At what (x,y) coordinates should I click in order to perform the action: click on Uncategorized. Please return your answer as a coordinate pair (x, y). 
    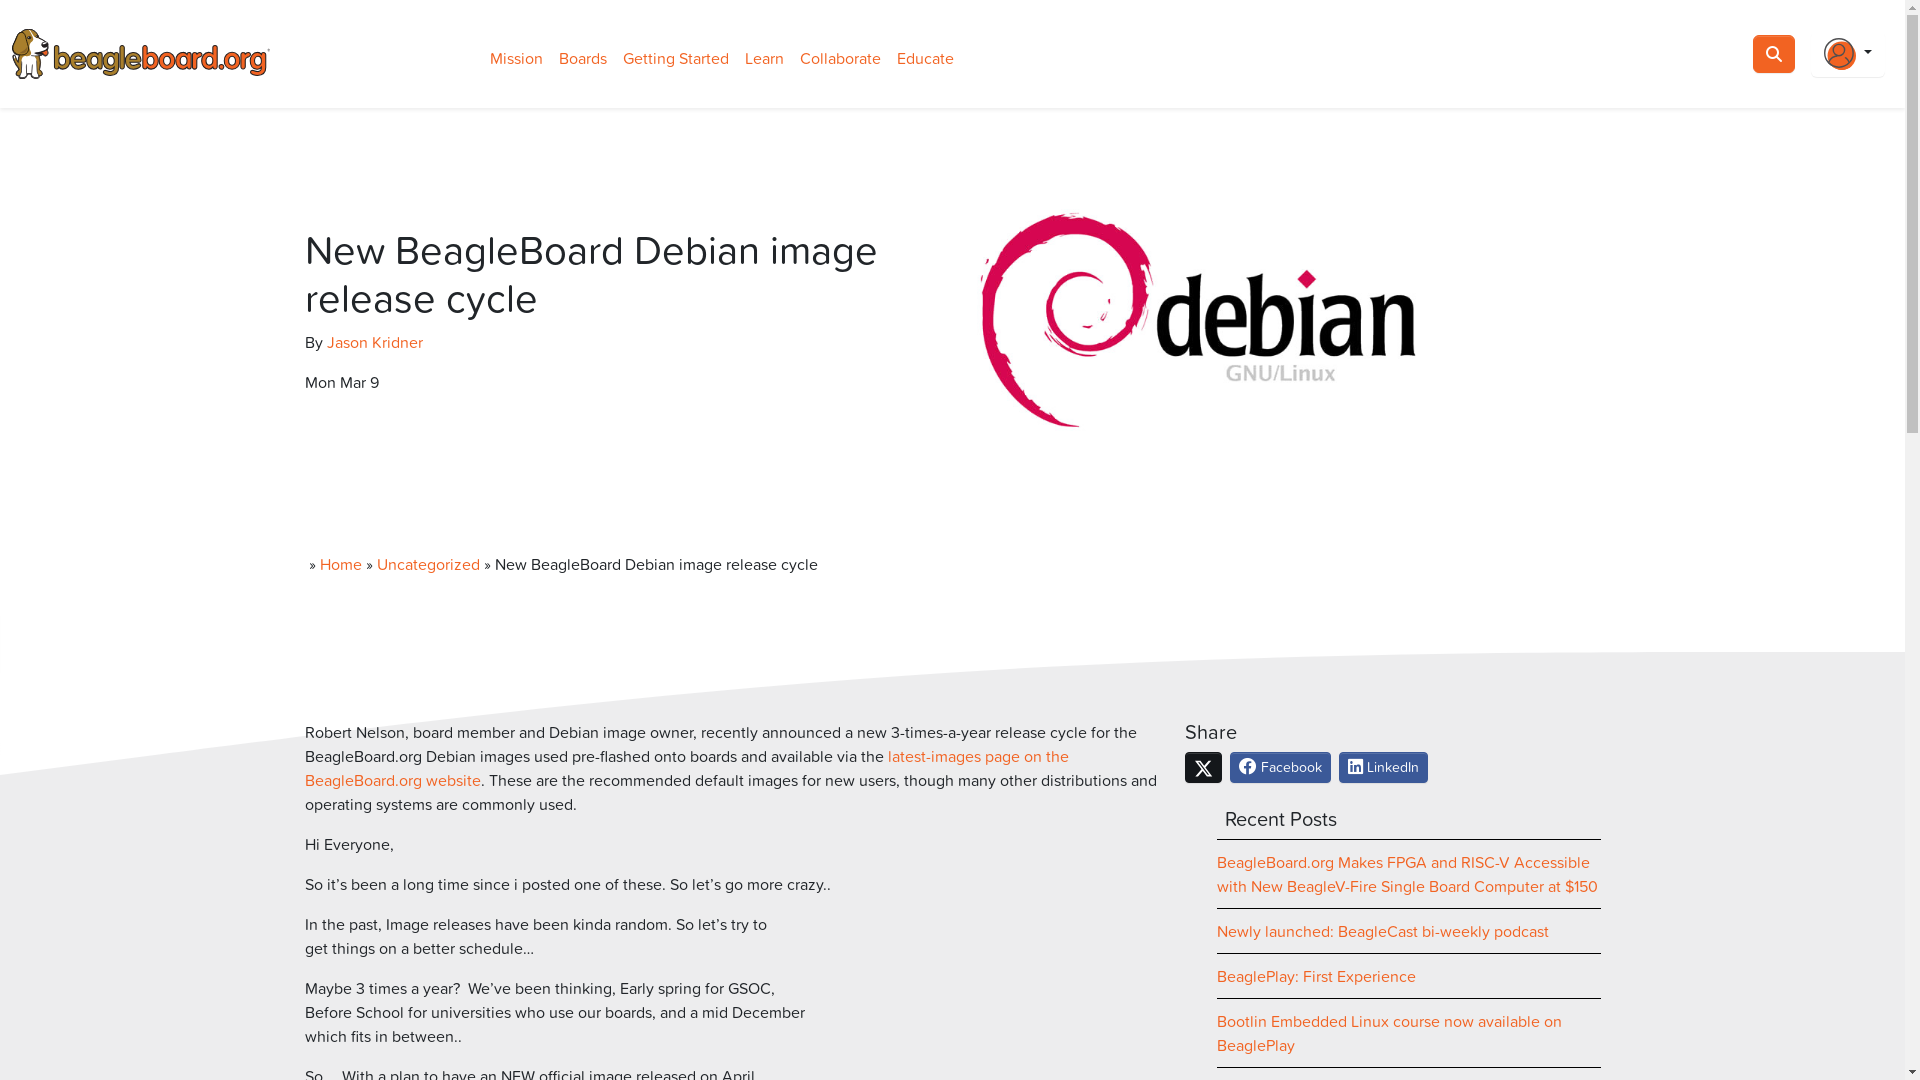
    Looking at the image, I should click on (428, 564).